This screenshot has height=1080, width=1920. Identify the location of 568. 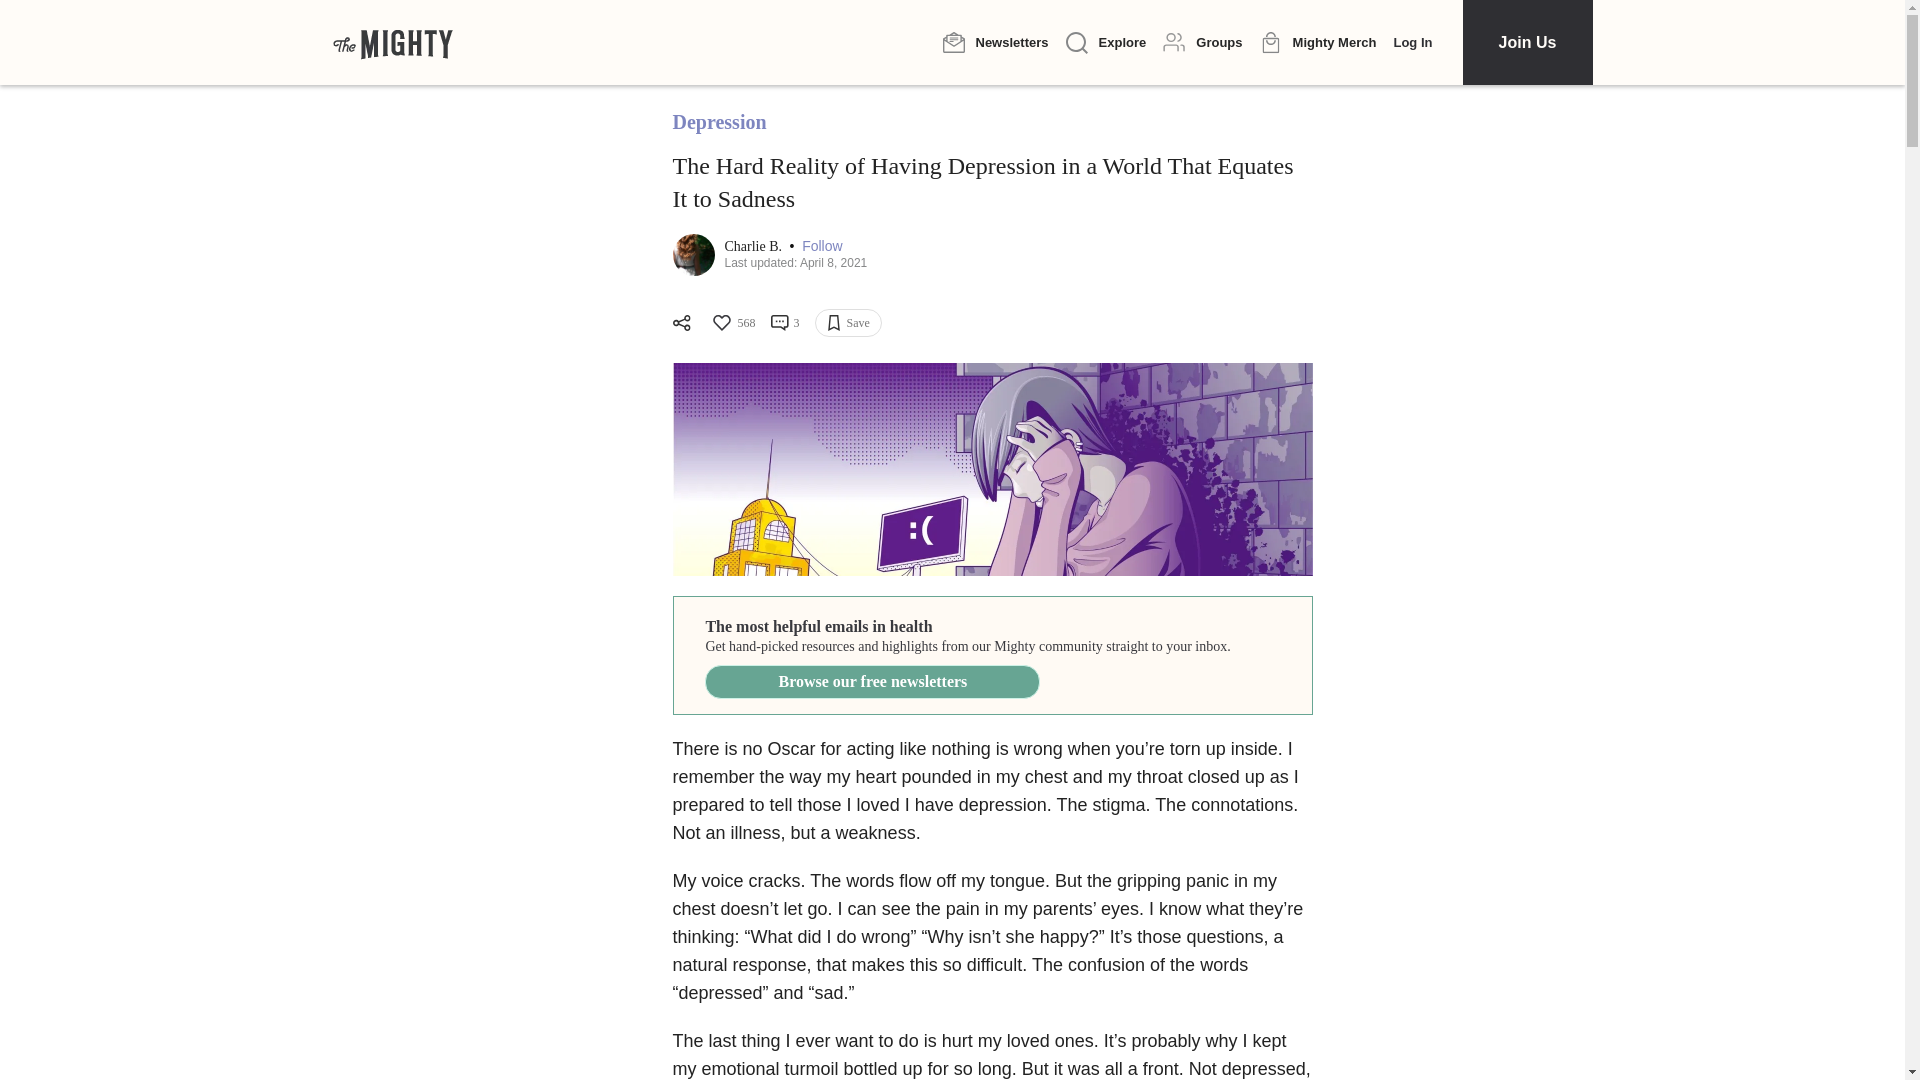
(732, 322).